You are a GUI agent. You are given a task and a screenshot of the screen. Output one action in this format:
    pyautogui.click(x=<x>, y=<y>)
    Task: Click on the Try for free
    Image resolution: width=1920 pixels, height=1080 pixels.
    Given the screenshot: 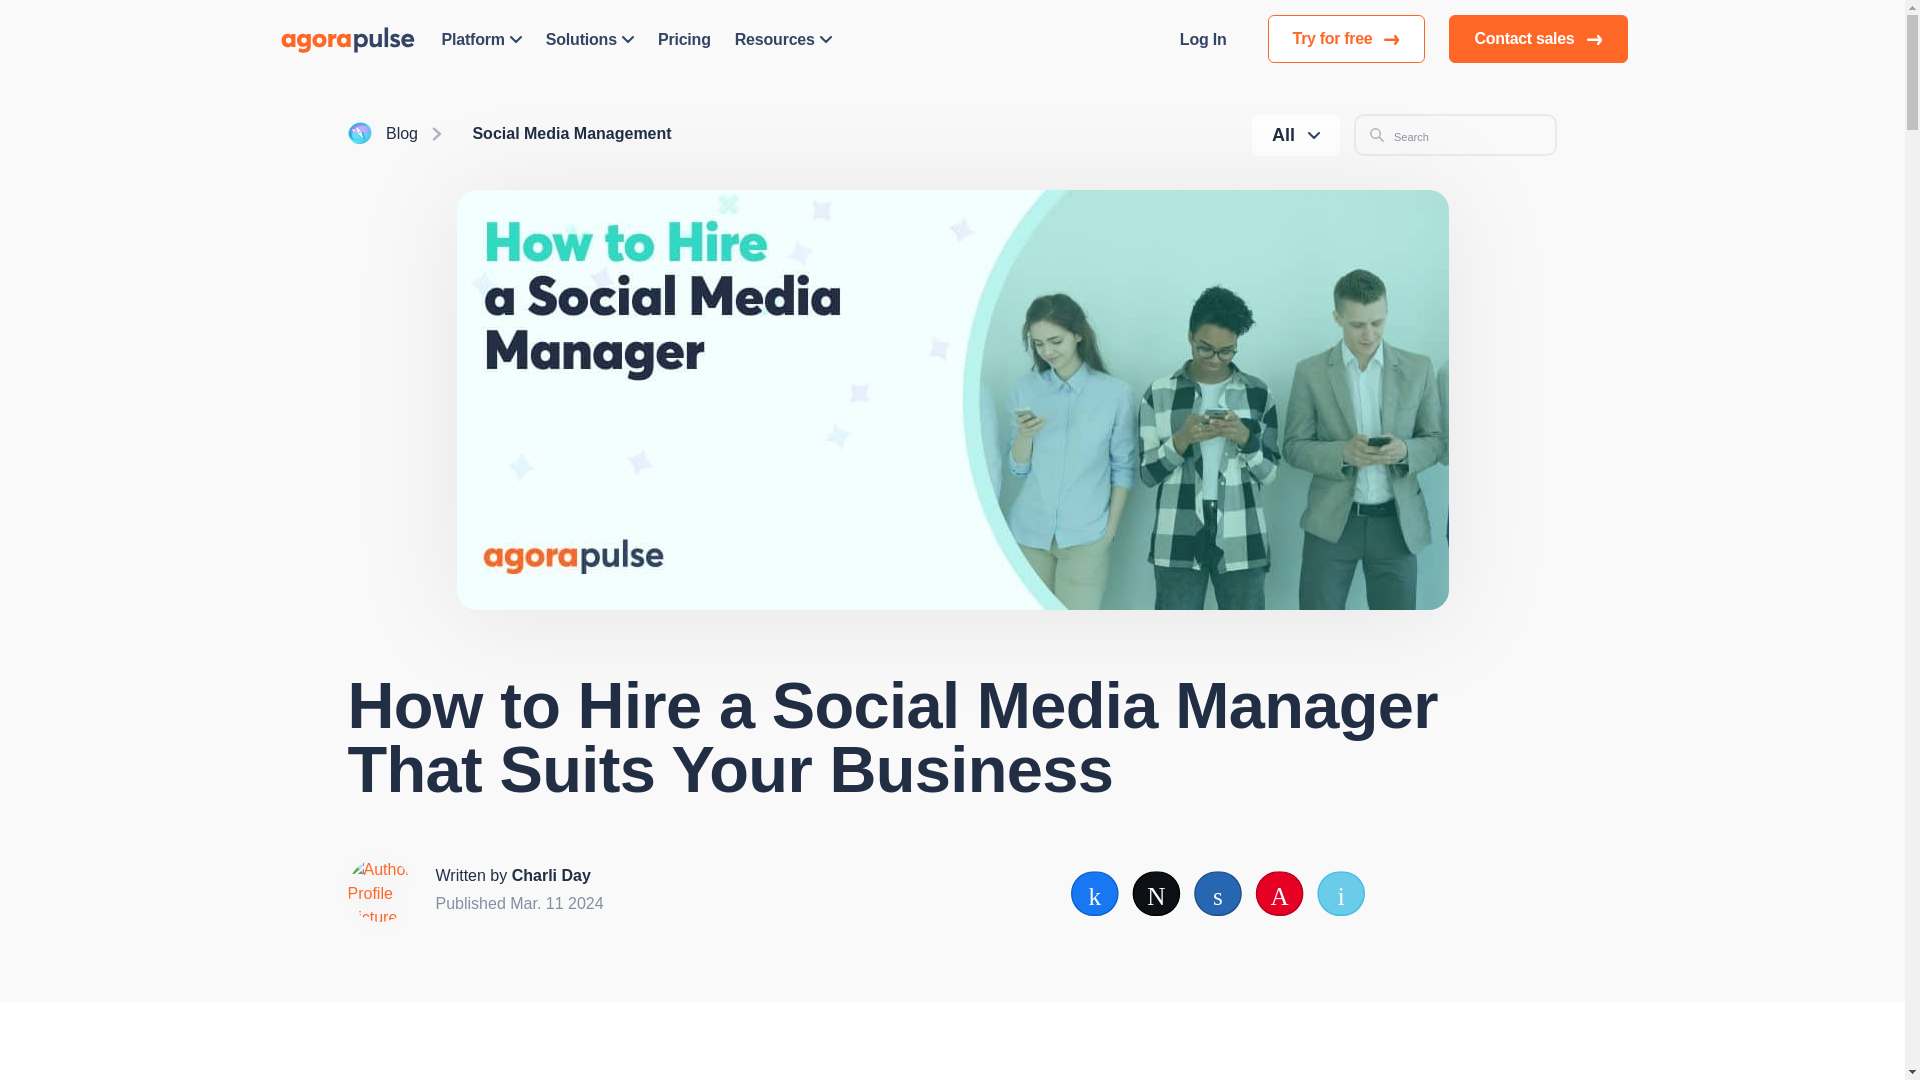 What is the action you would take?
    pyautogui.click(x=1346, y=38)
    